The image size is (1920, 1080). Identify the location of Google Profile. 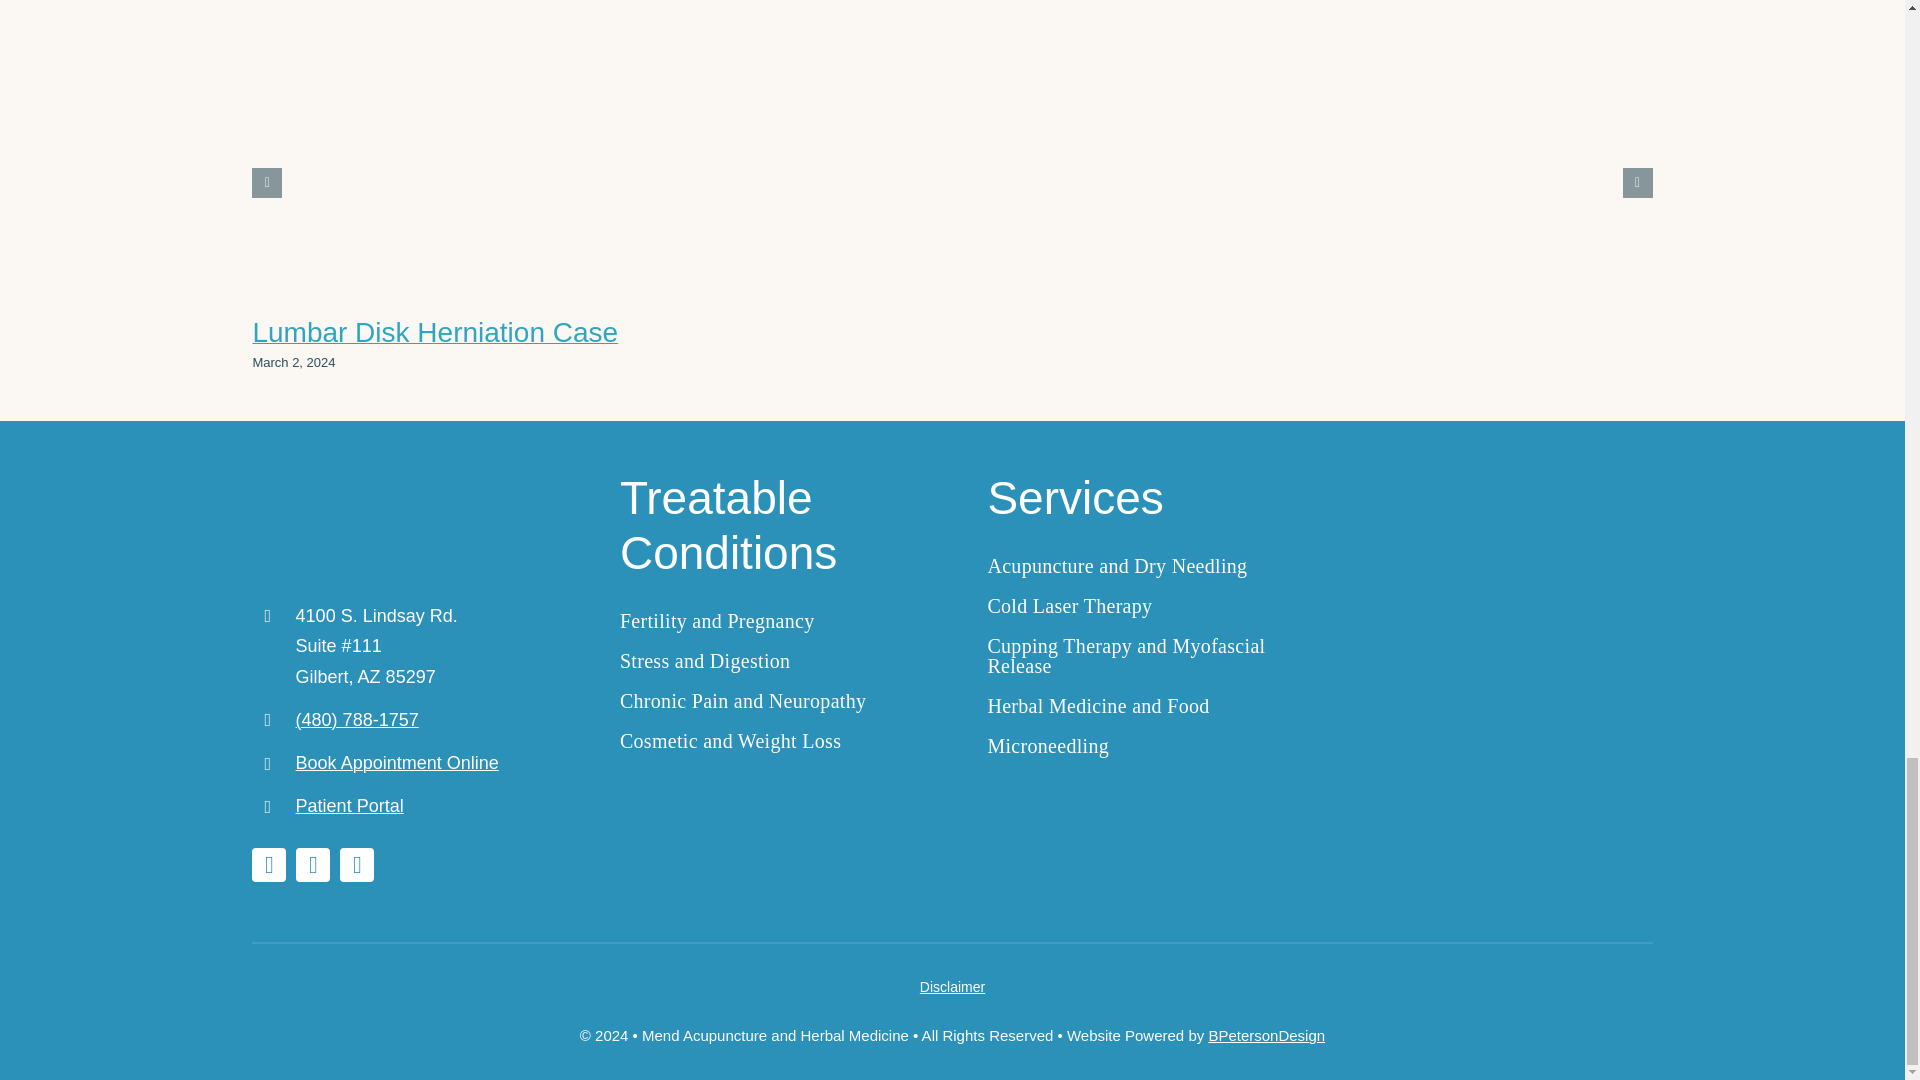
(268, 864).